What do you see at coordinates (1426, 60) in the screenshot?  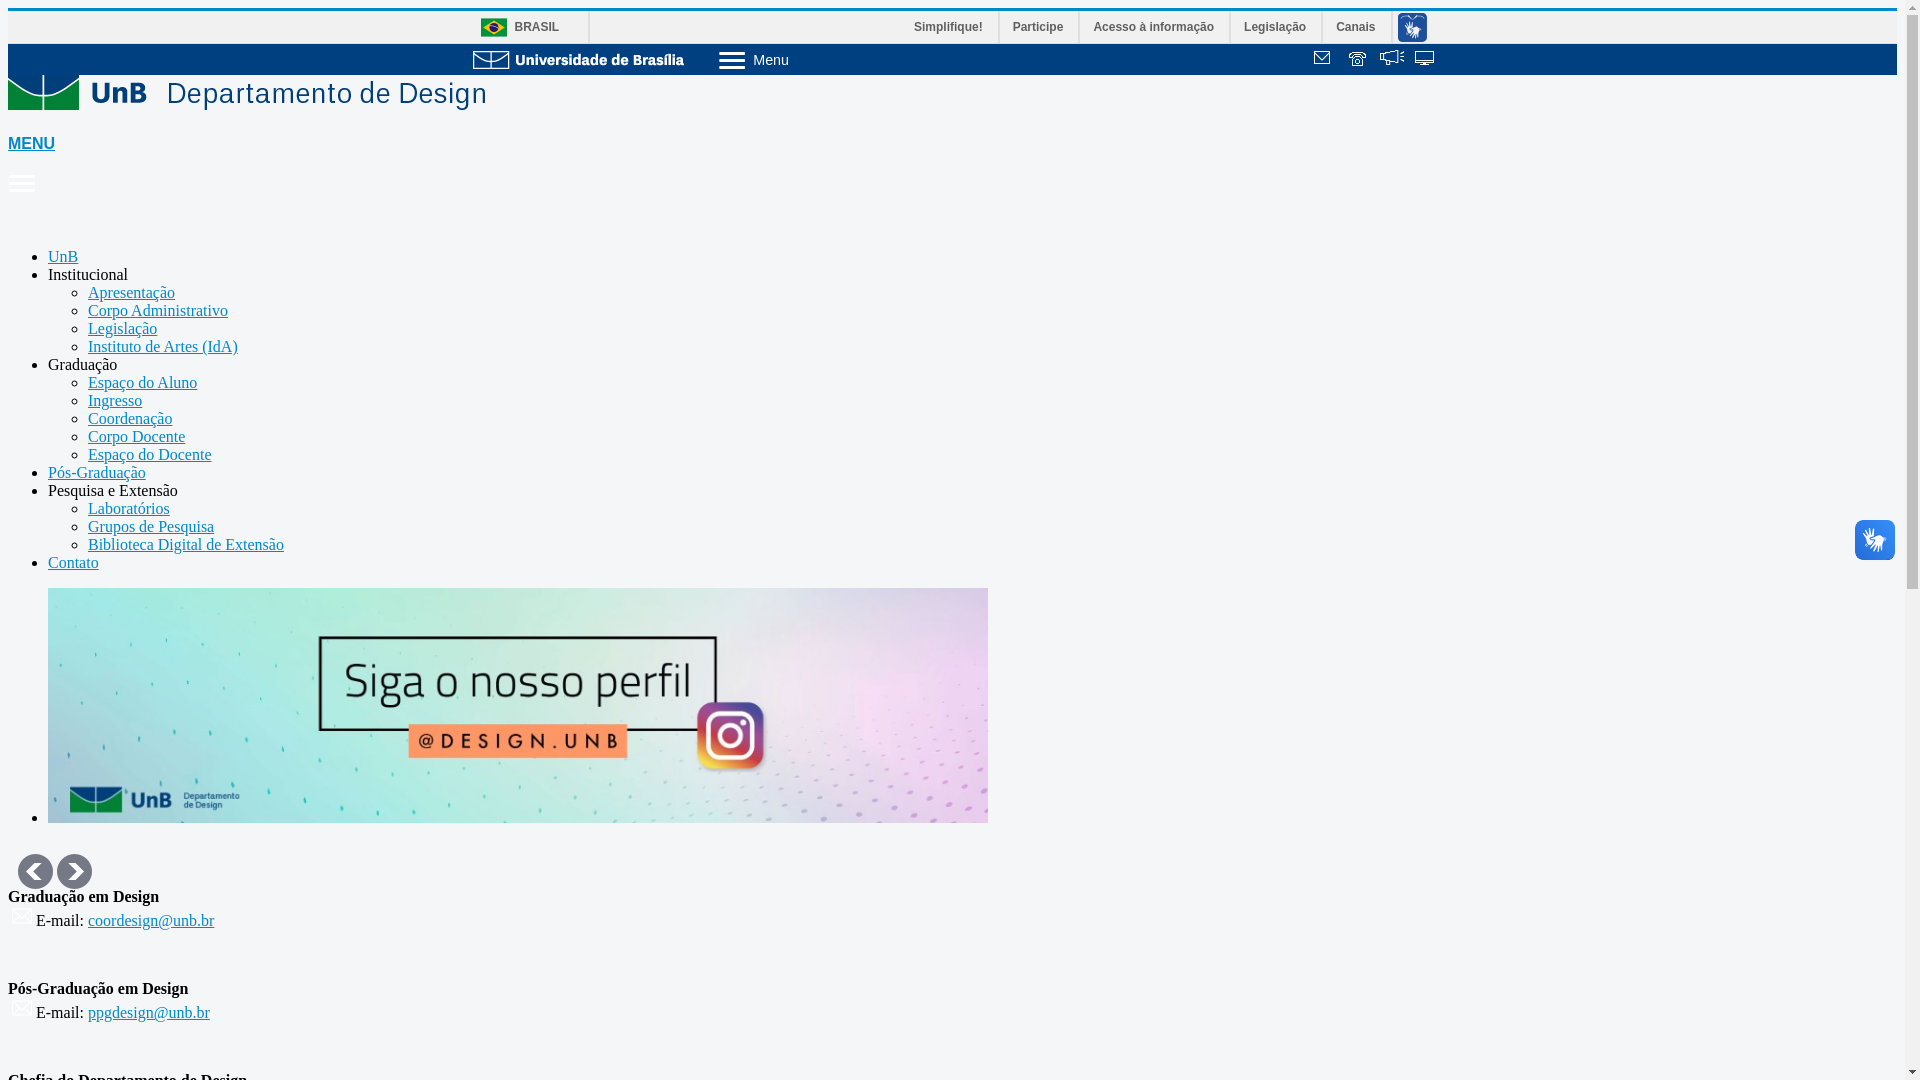 I see `Sistemas` at bounding box center [1426, 60].